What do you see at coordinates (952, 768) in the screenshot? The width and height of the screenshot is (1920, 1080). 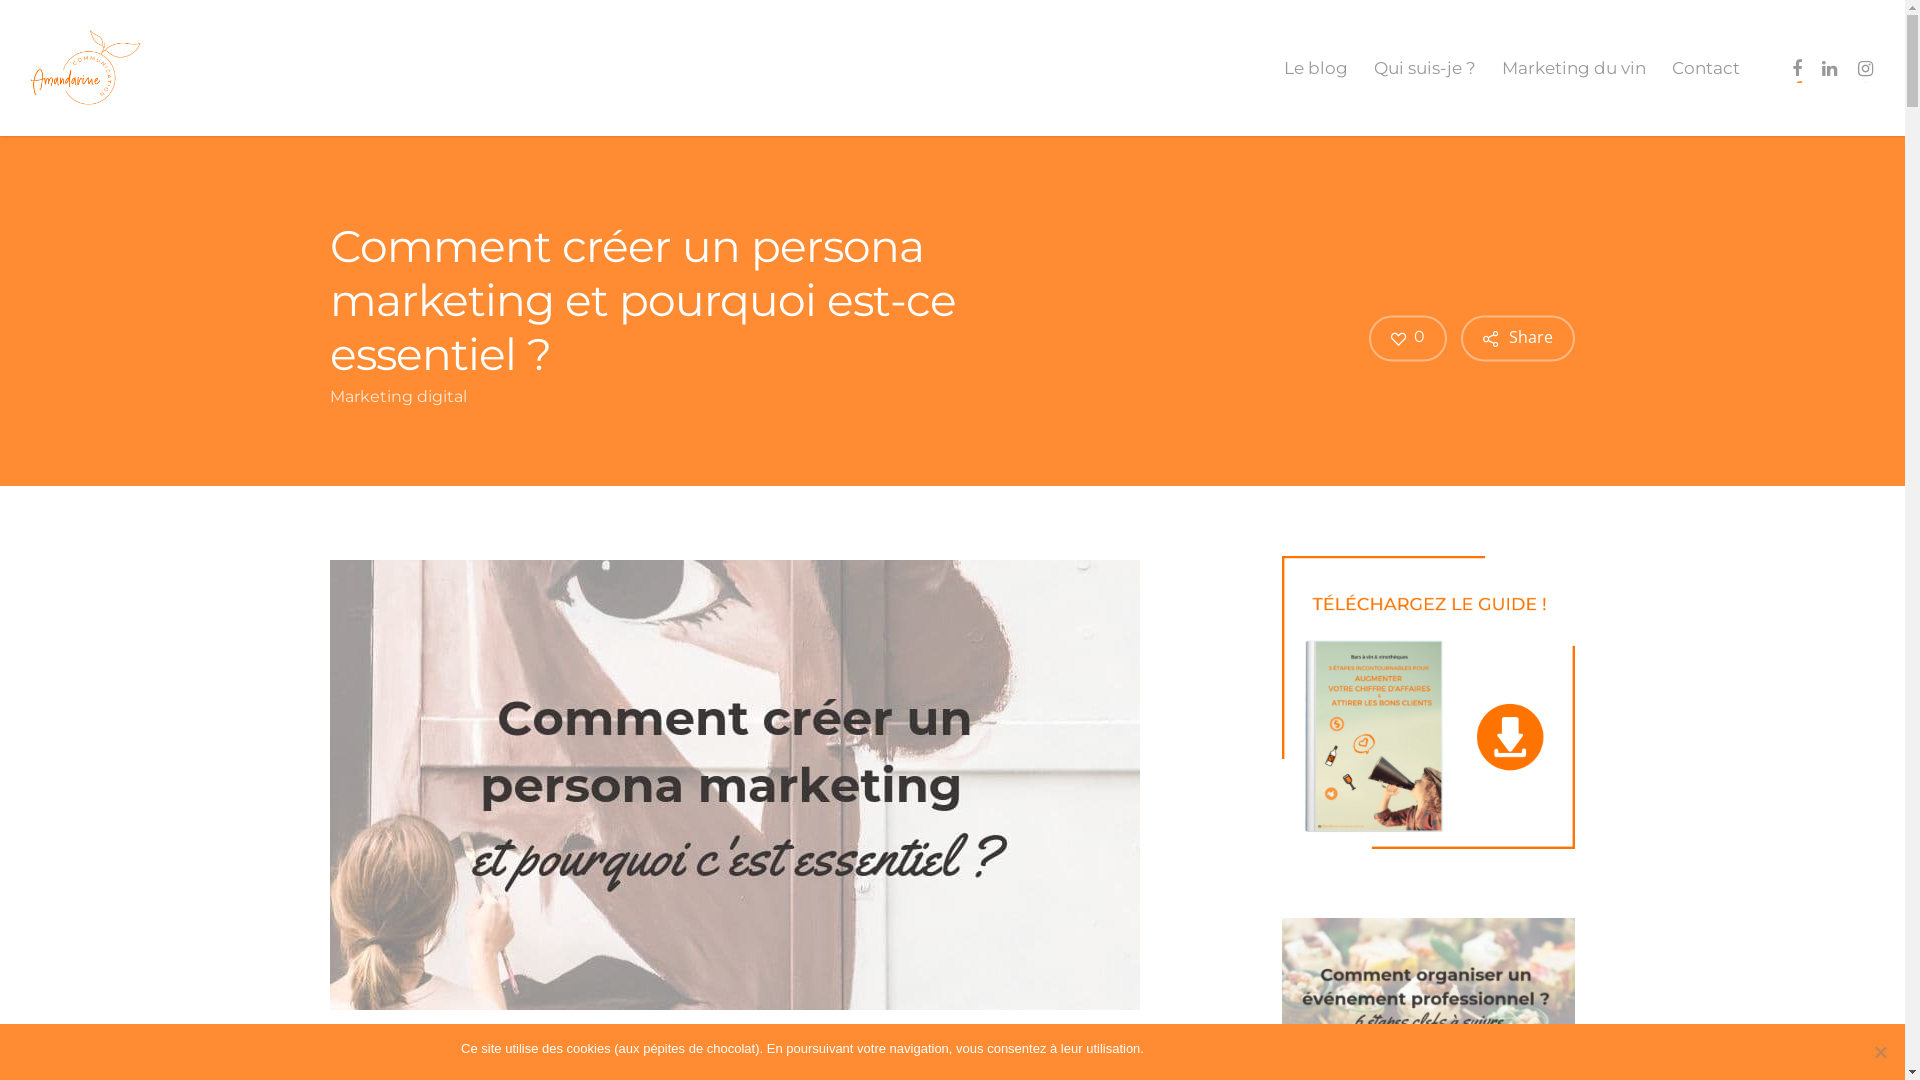 I see `severine@amandarine.ch` at bounding box center [952, 768].